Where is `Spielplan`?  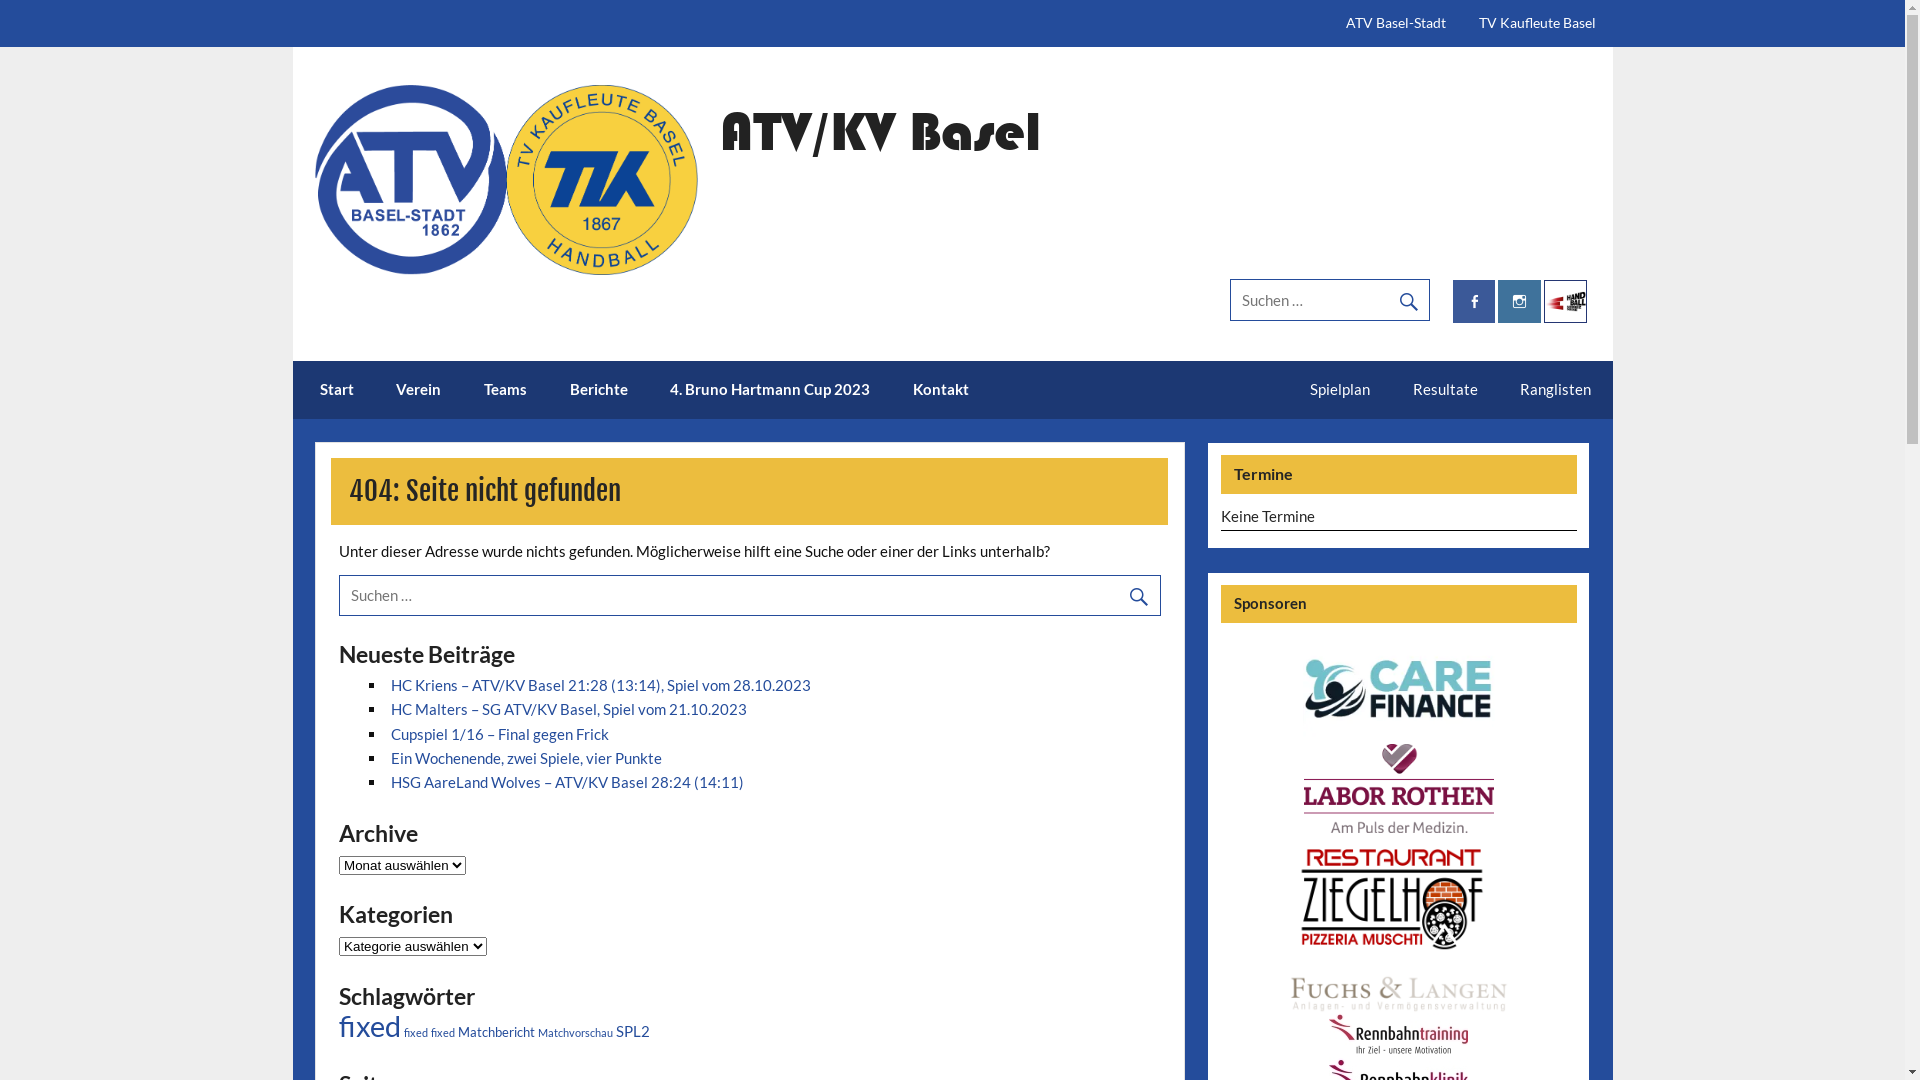 Spielplan is located at coordinates (1340, 389).